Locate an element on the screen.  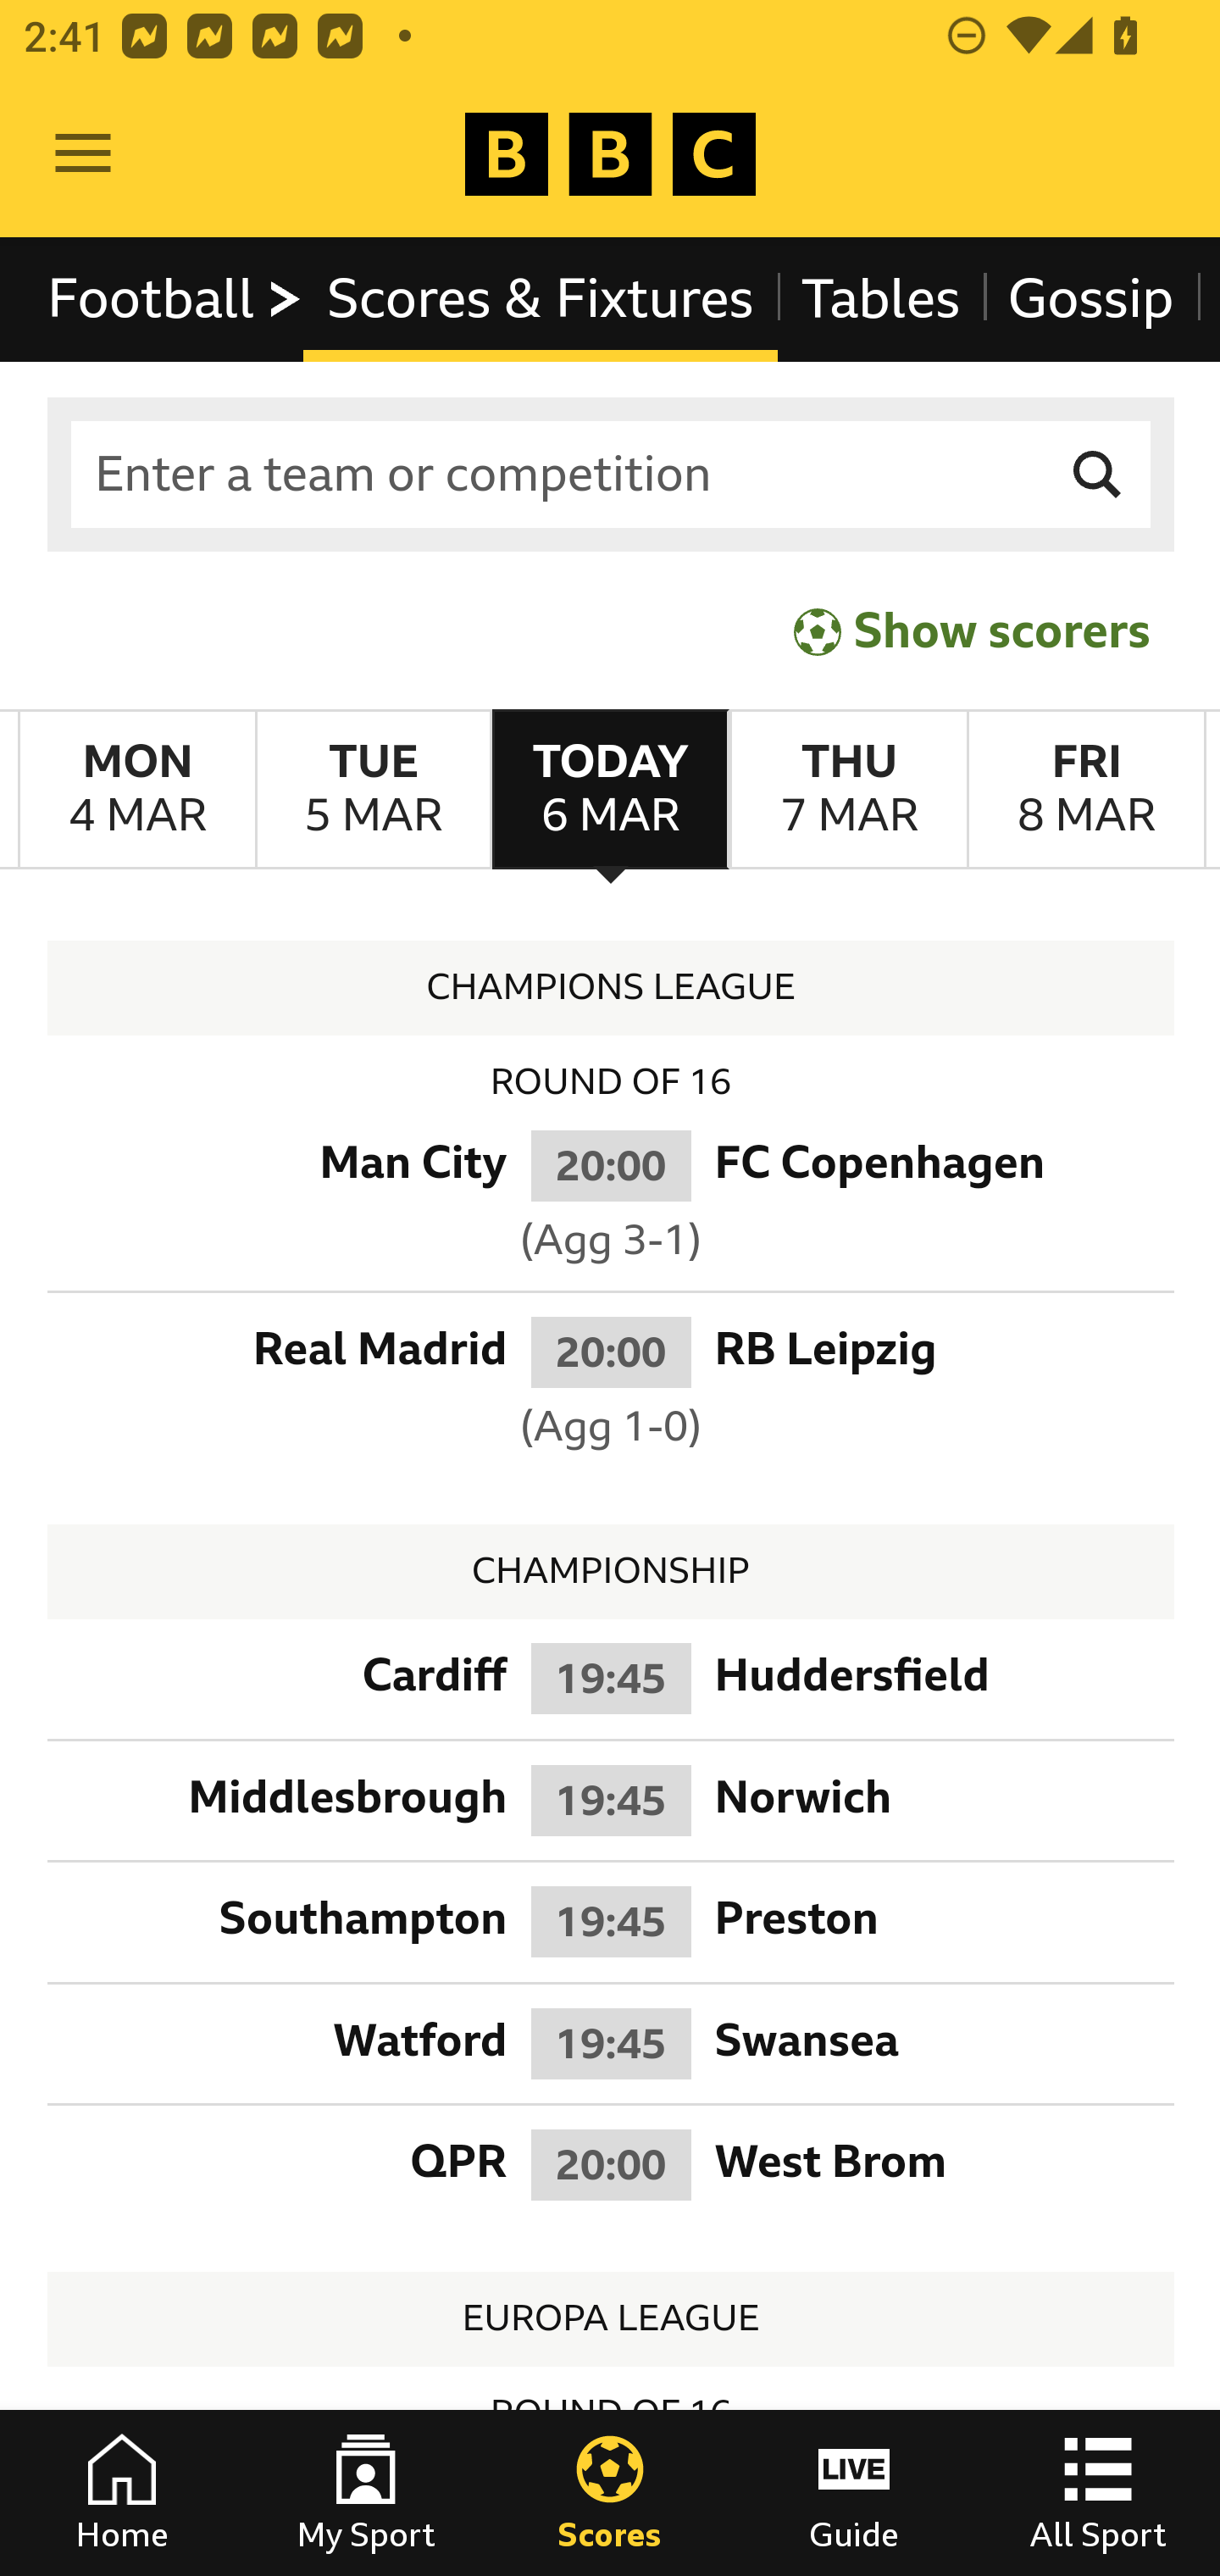
MondayMarch 4th Monday March 4th is located at coordinates (137, 790).